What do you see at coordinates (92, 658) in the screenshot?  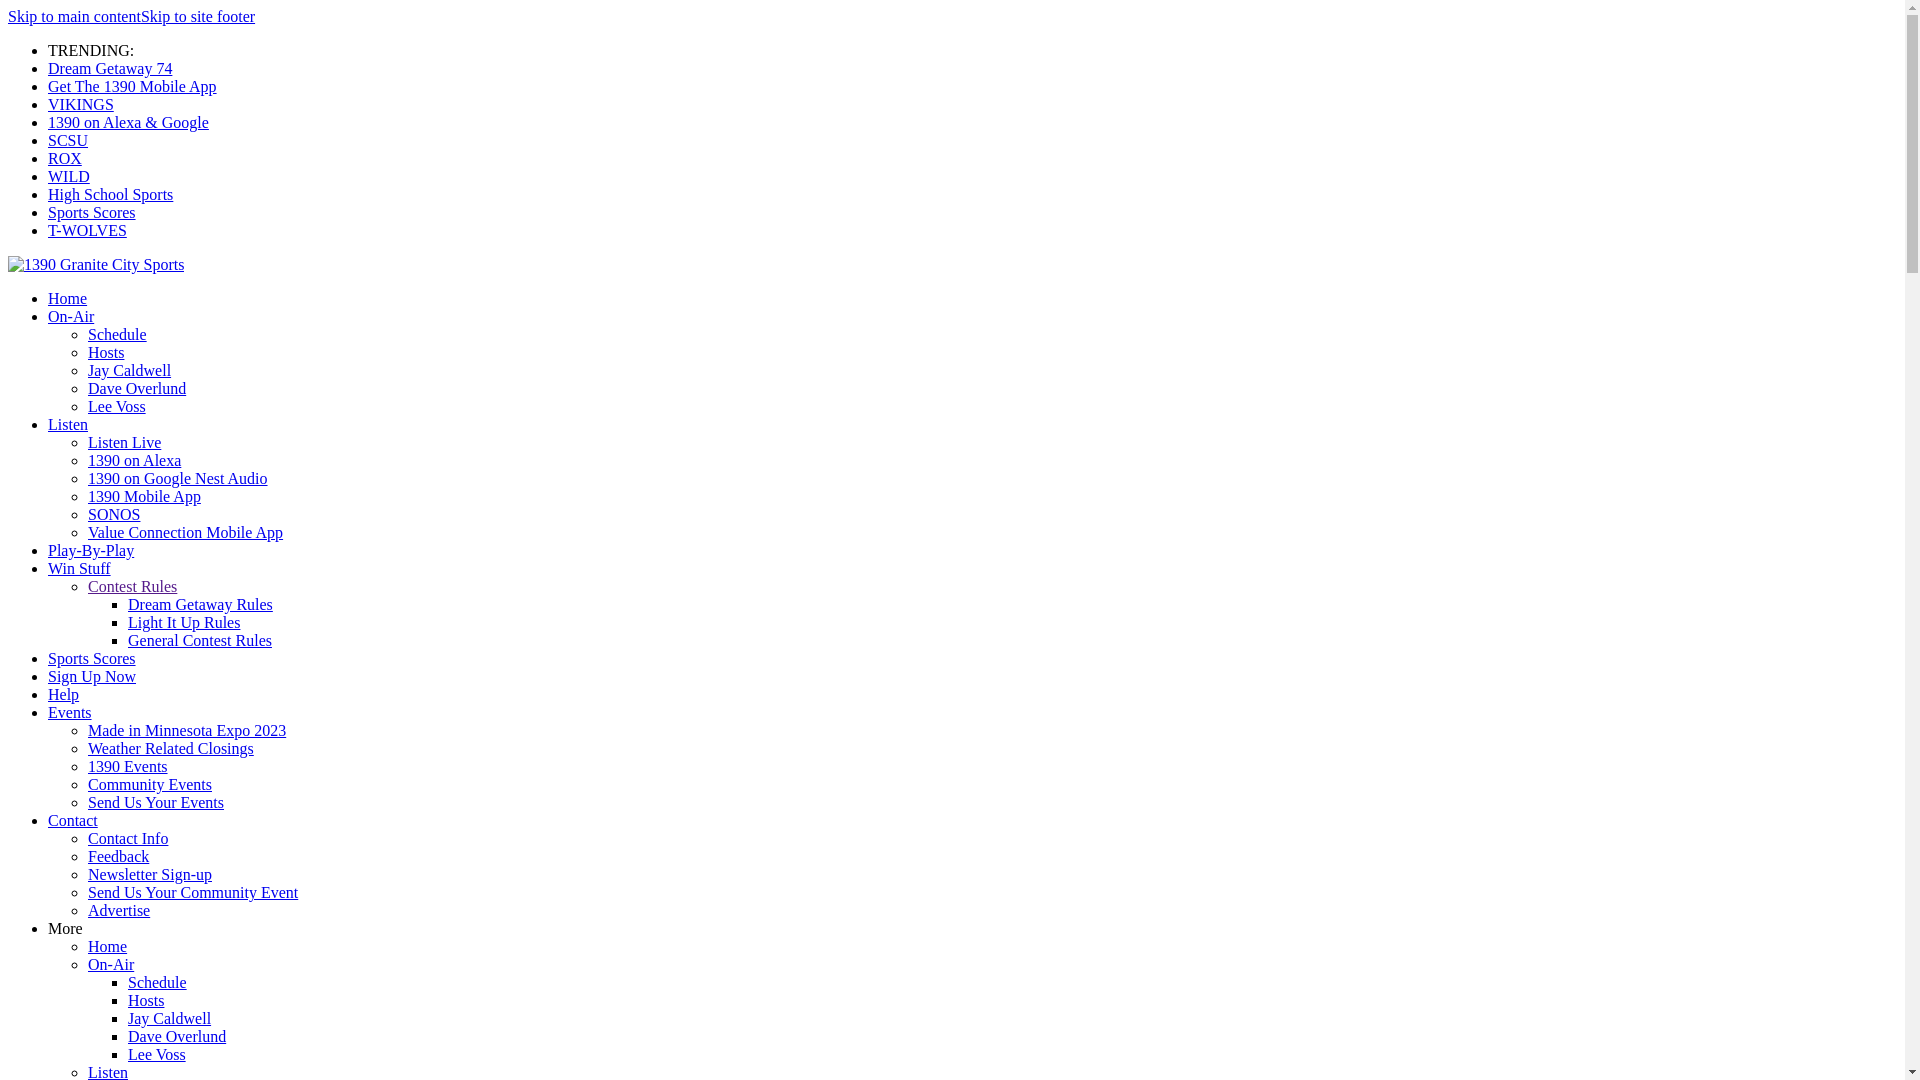 I see `Sports Scores` at bounding box center [92, 658].